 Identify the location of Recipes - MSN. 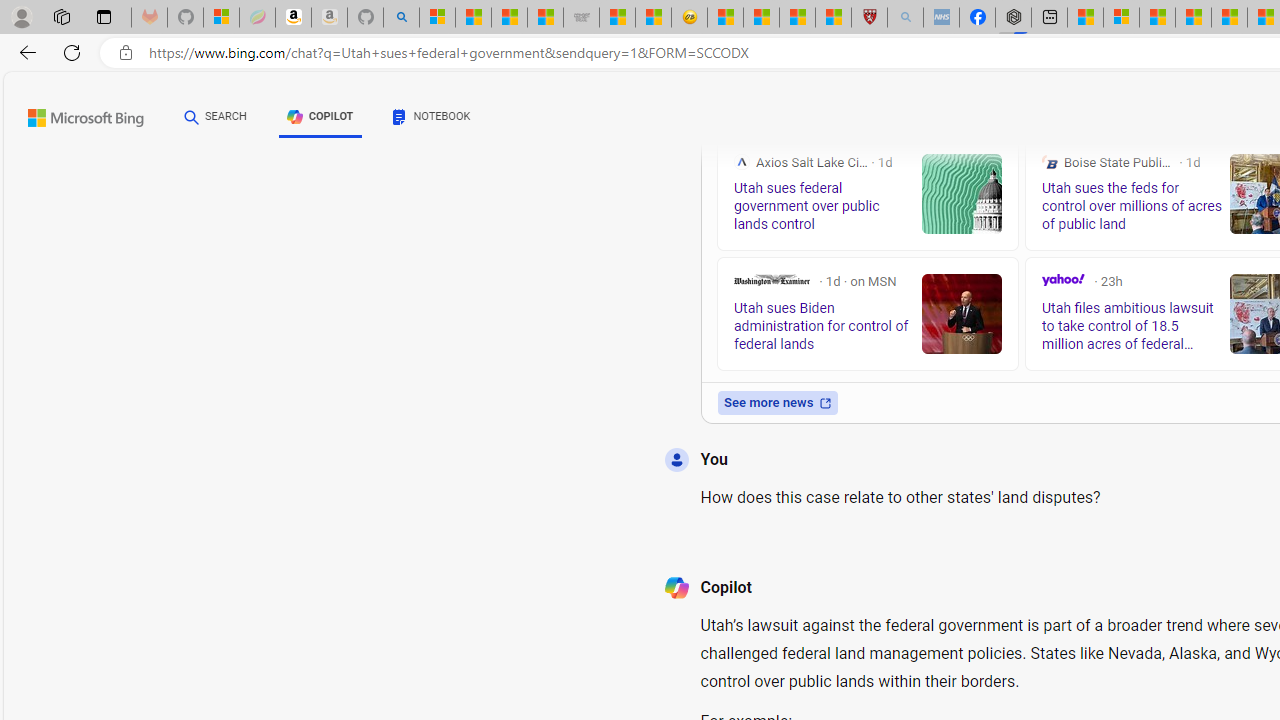
(725, 18).